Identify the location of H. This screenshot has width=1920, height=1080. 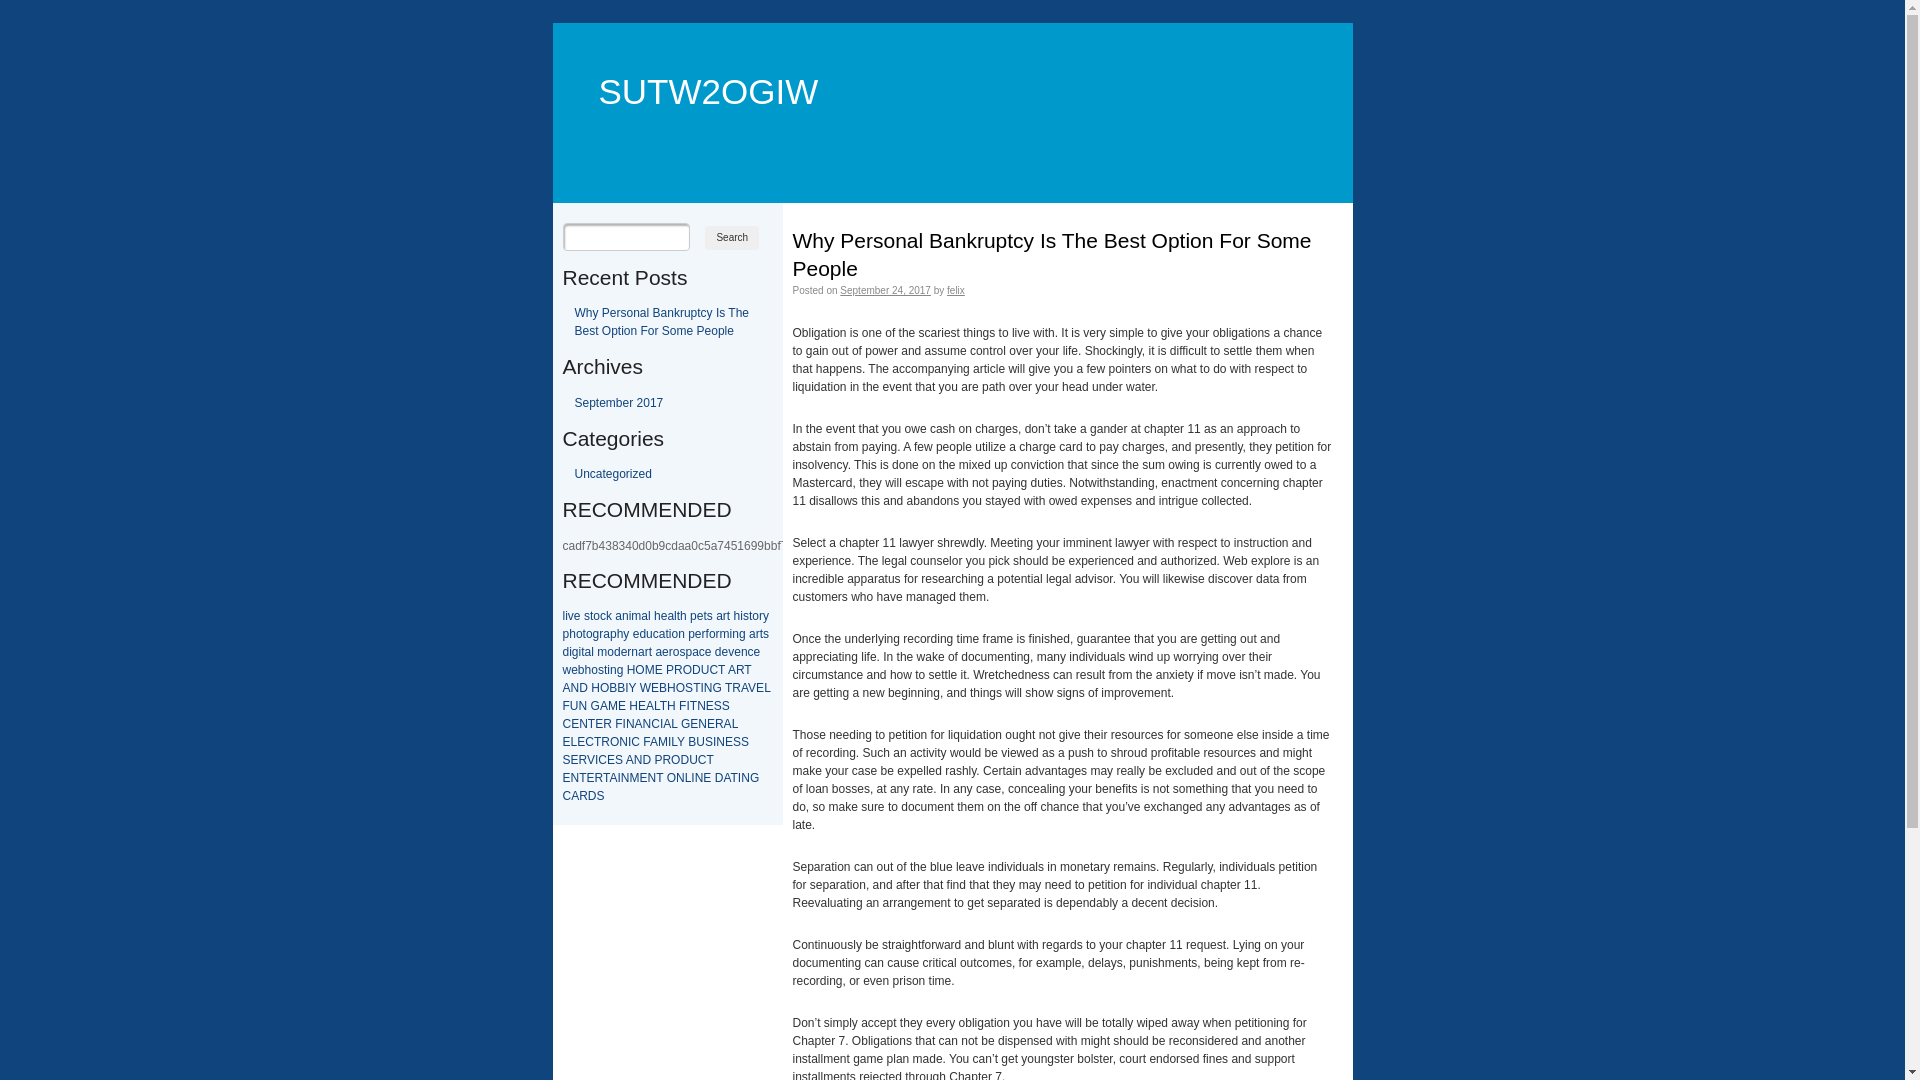
(632, 670).